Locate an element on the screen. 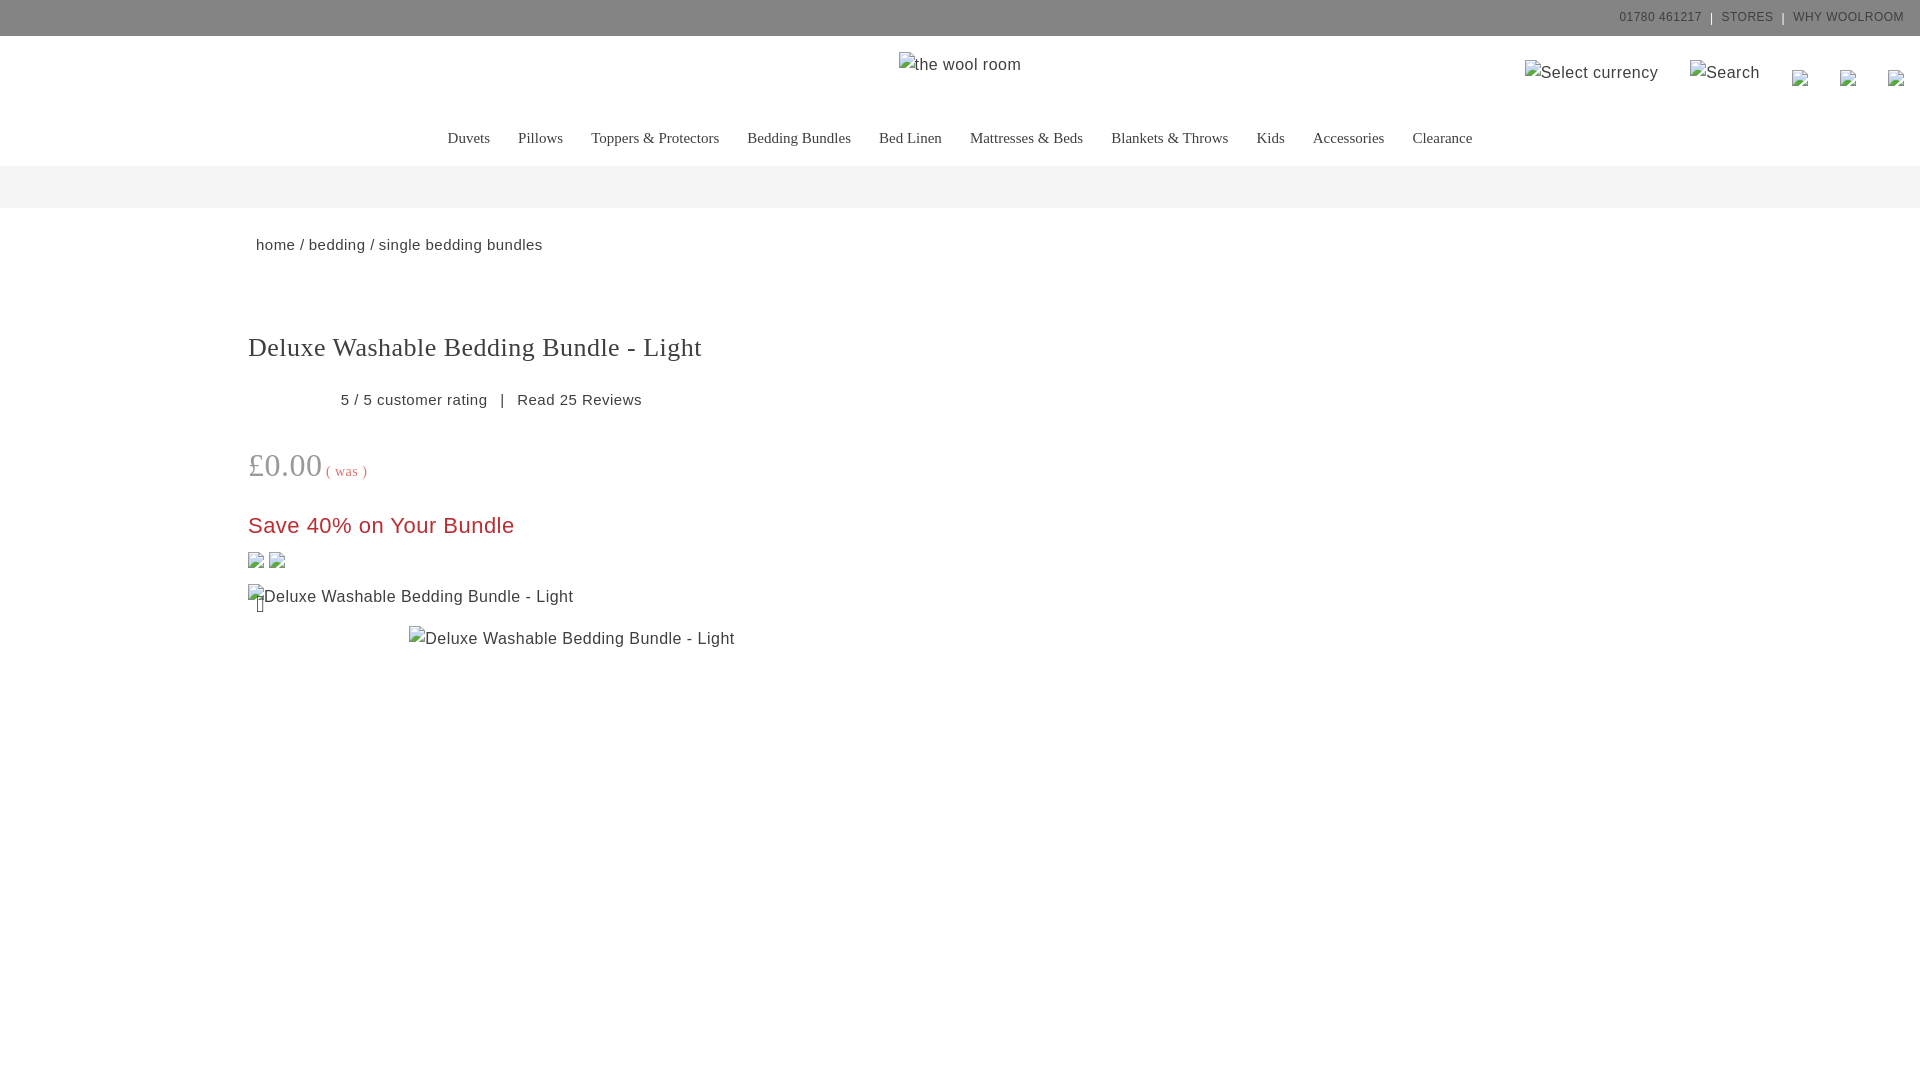 Image resolution: width=1920 pixels, height=1080 pixels. STORES is located at coordinates (1748, 17).